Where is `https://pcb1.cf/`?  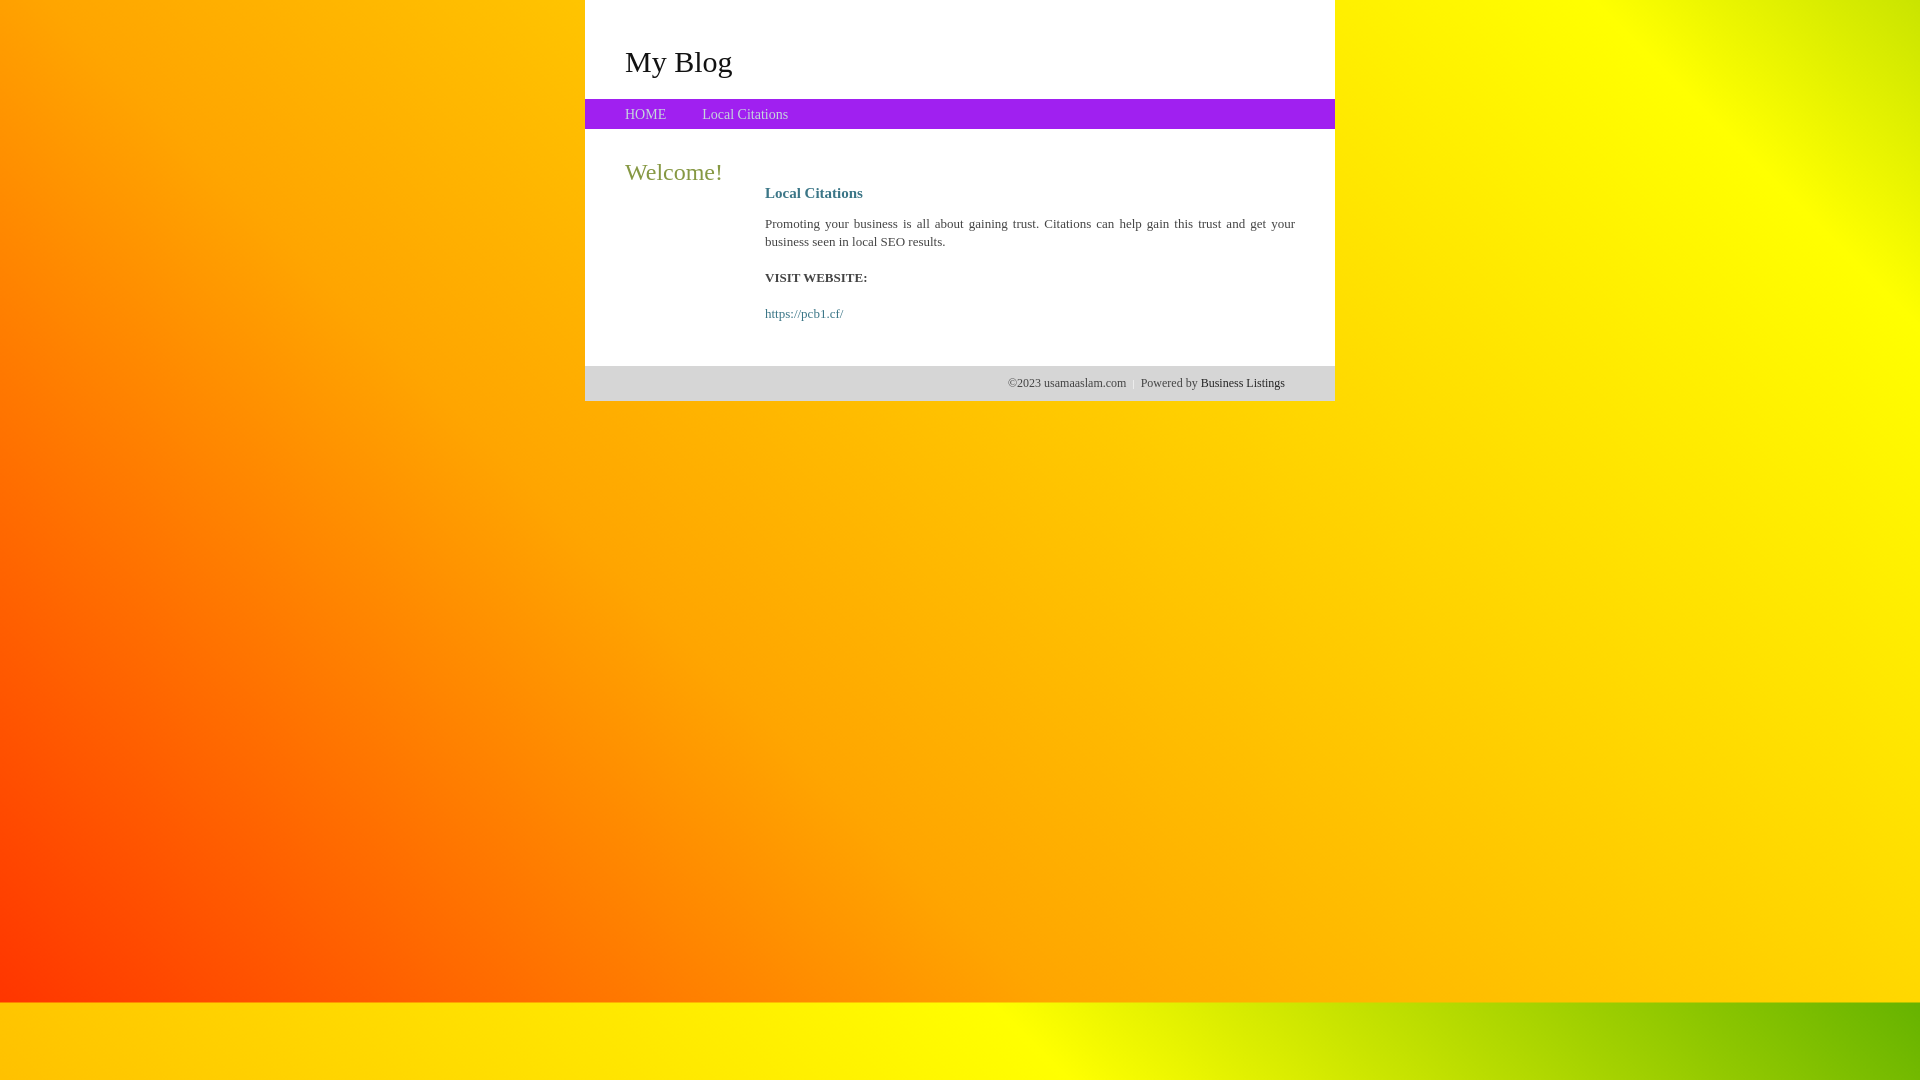
https://pcb1.cf/ is located at coordinates (804, 314).